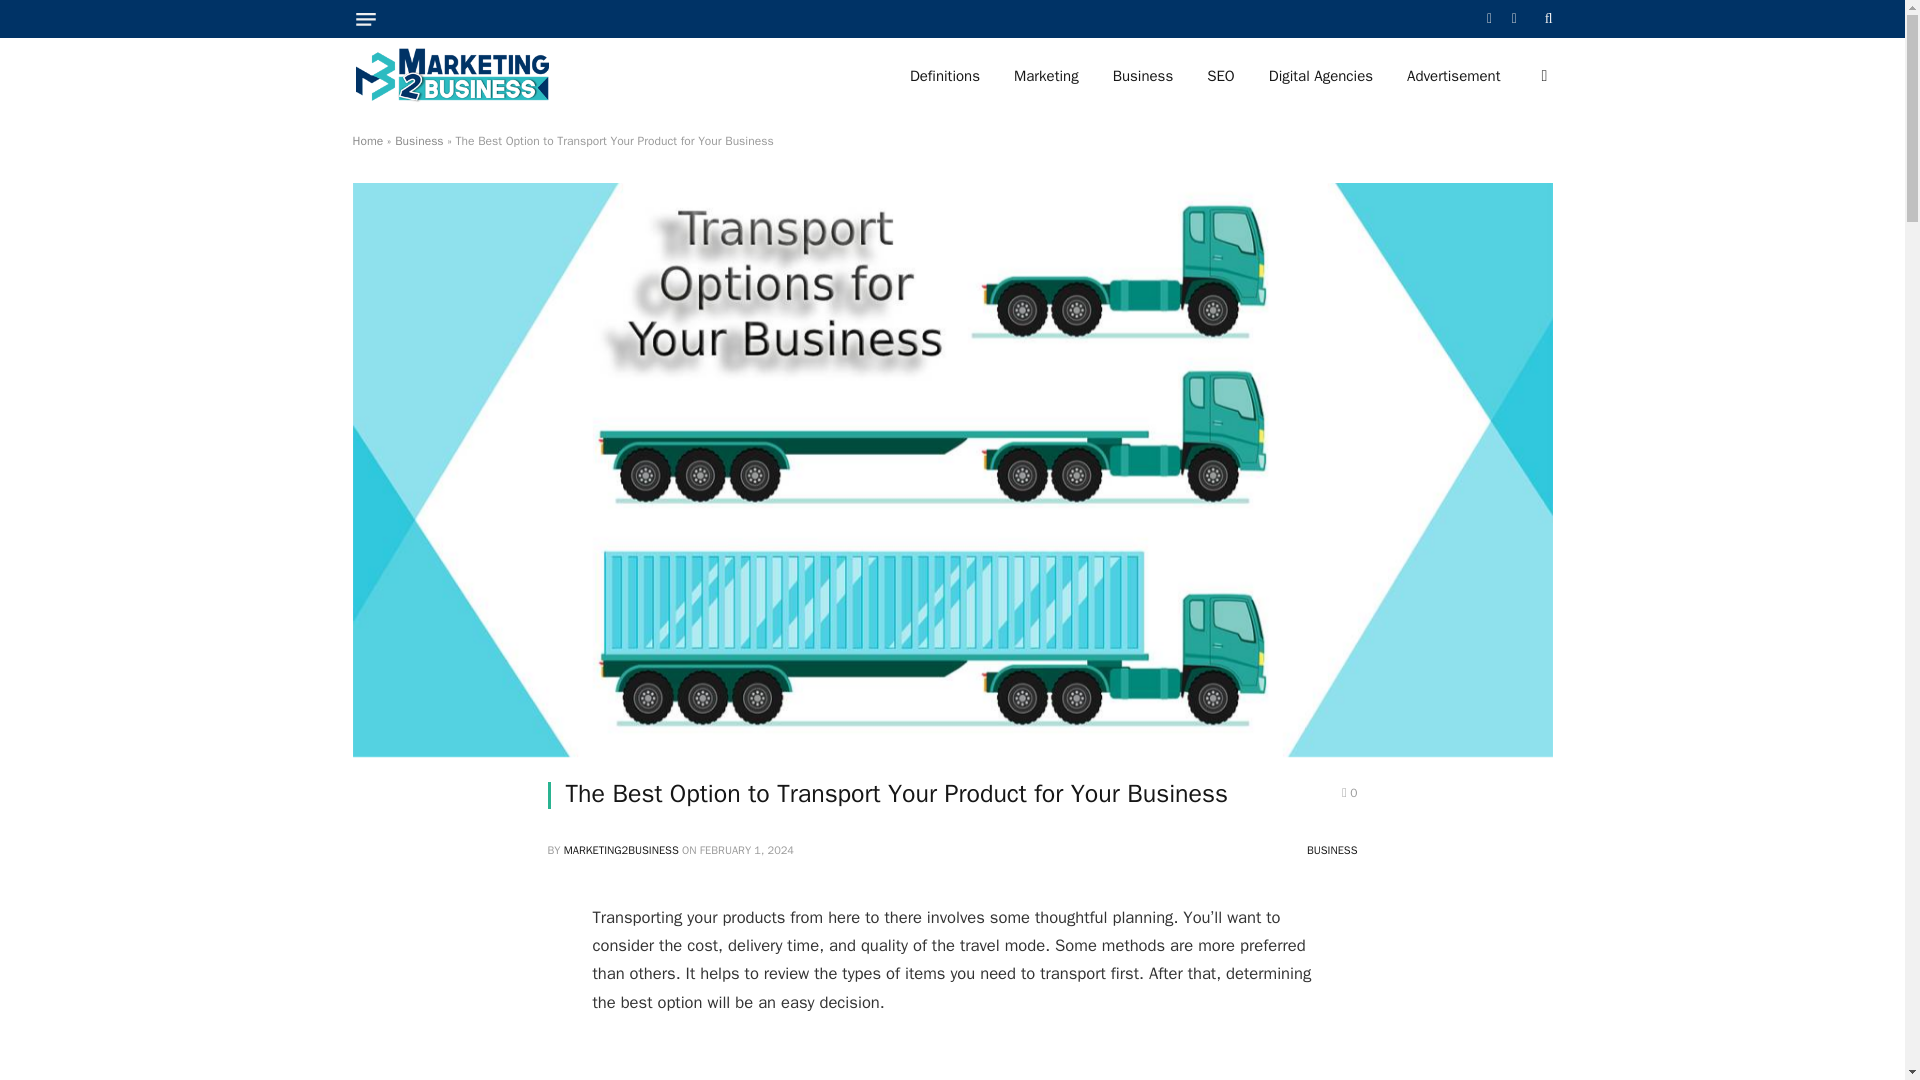 Image resolution: width=1920 pixels, height=1080 pixels. What do you see at coordinates (366, 140) in the screenshot?
I see `Home` at bounding box center [366, 140].